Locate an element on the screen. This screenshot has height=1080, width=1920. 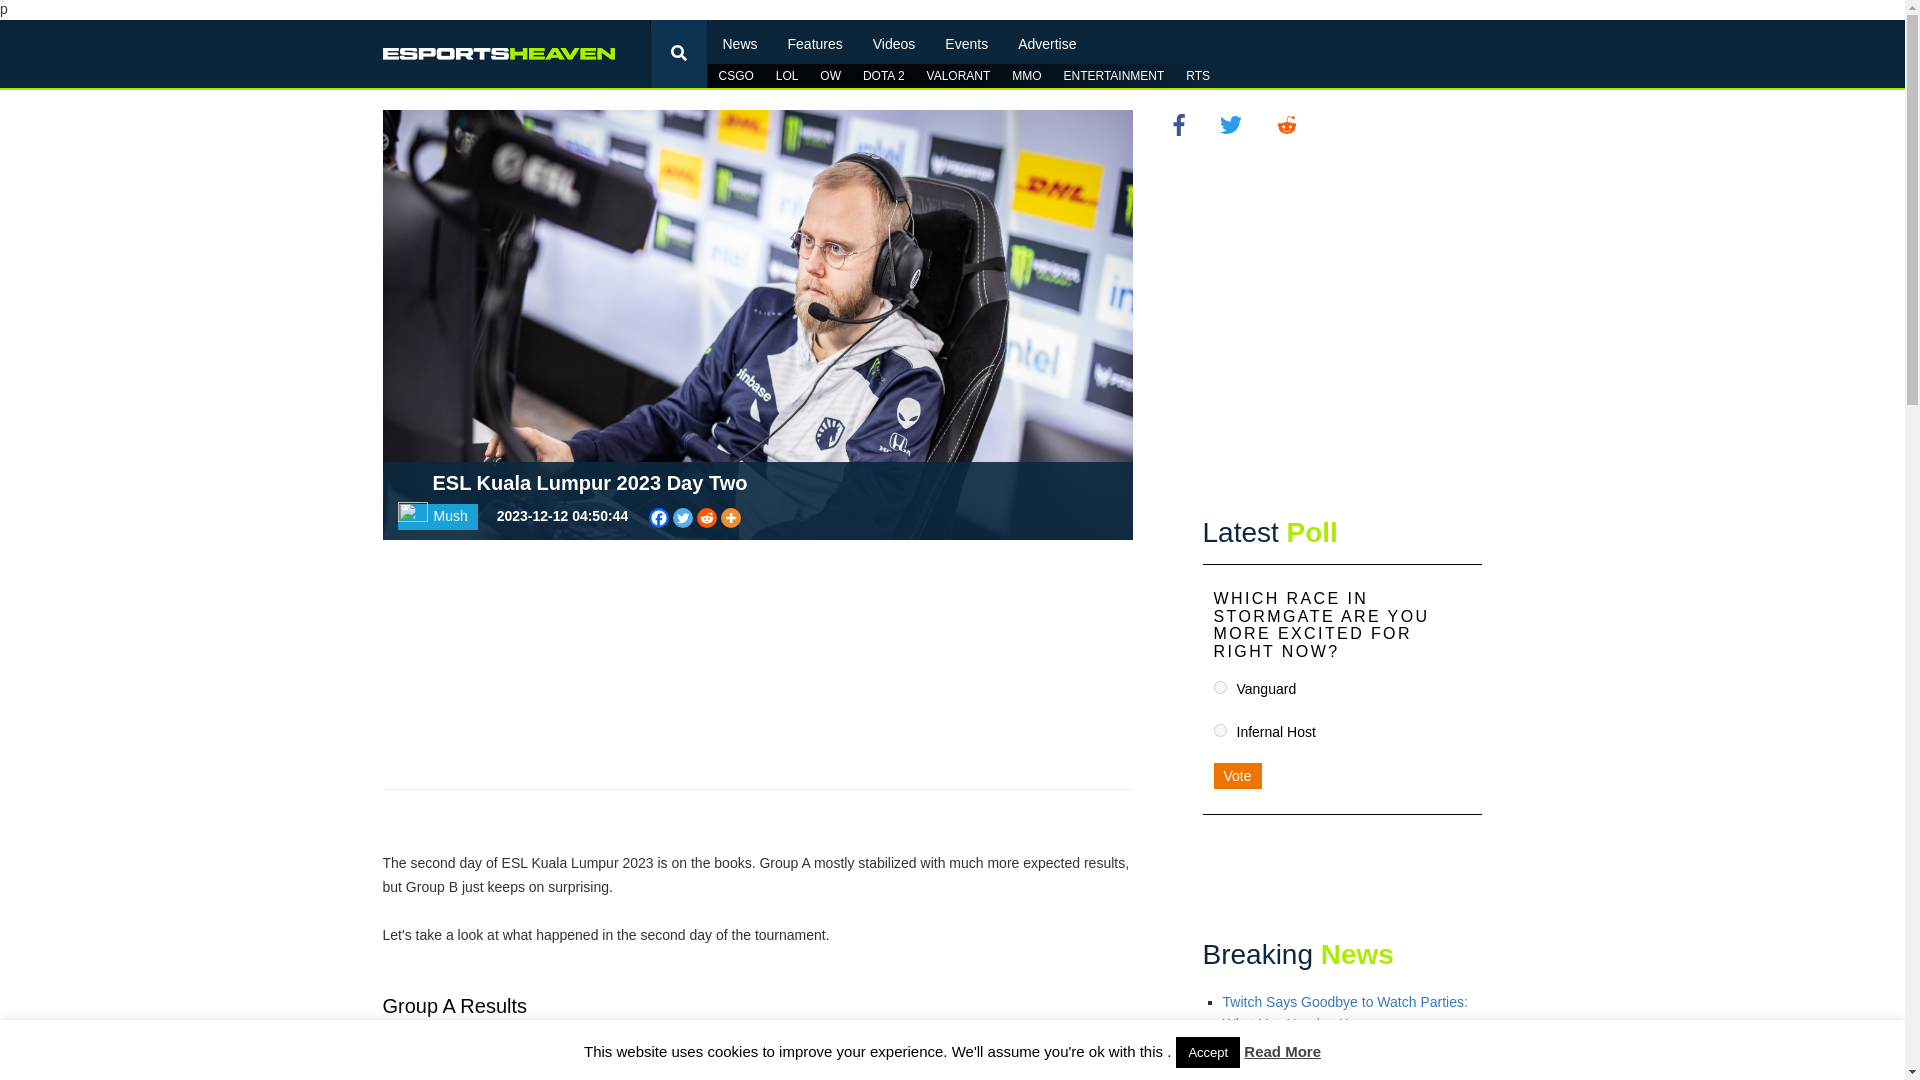
LCK series last upwards of 6 hours due to technical issues is located at coordinates (1352, 1070).